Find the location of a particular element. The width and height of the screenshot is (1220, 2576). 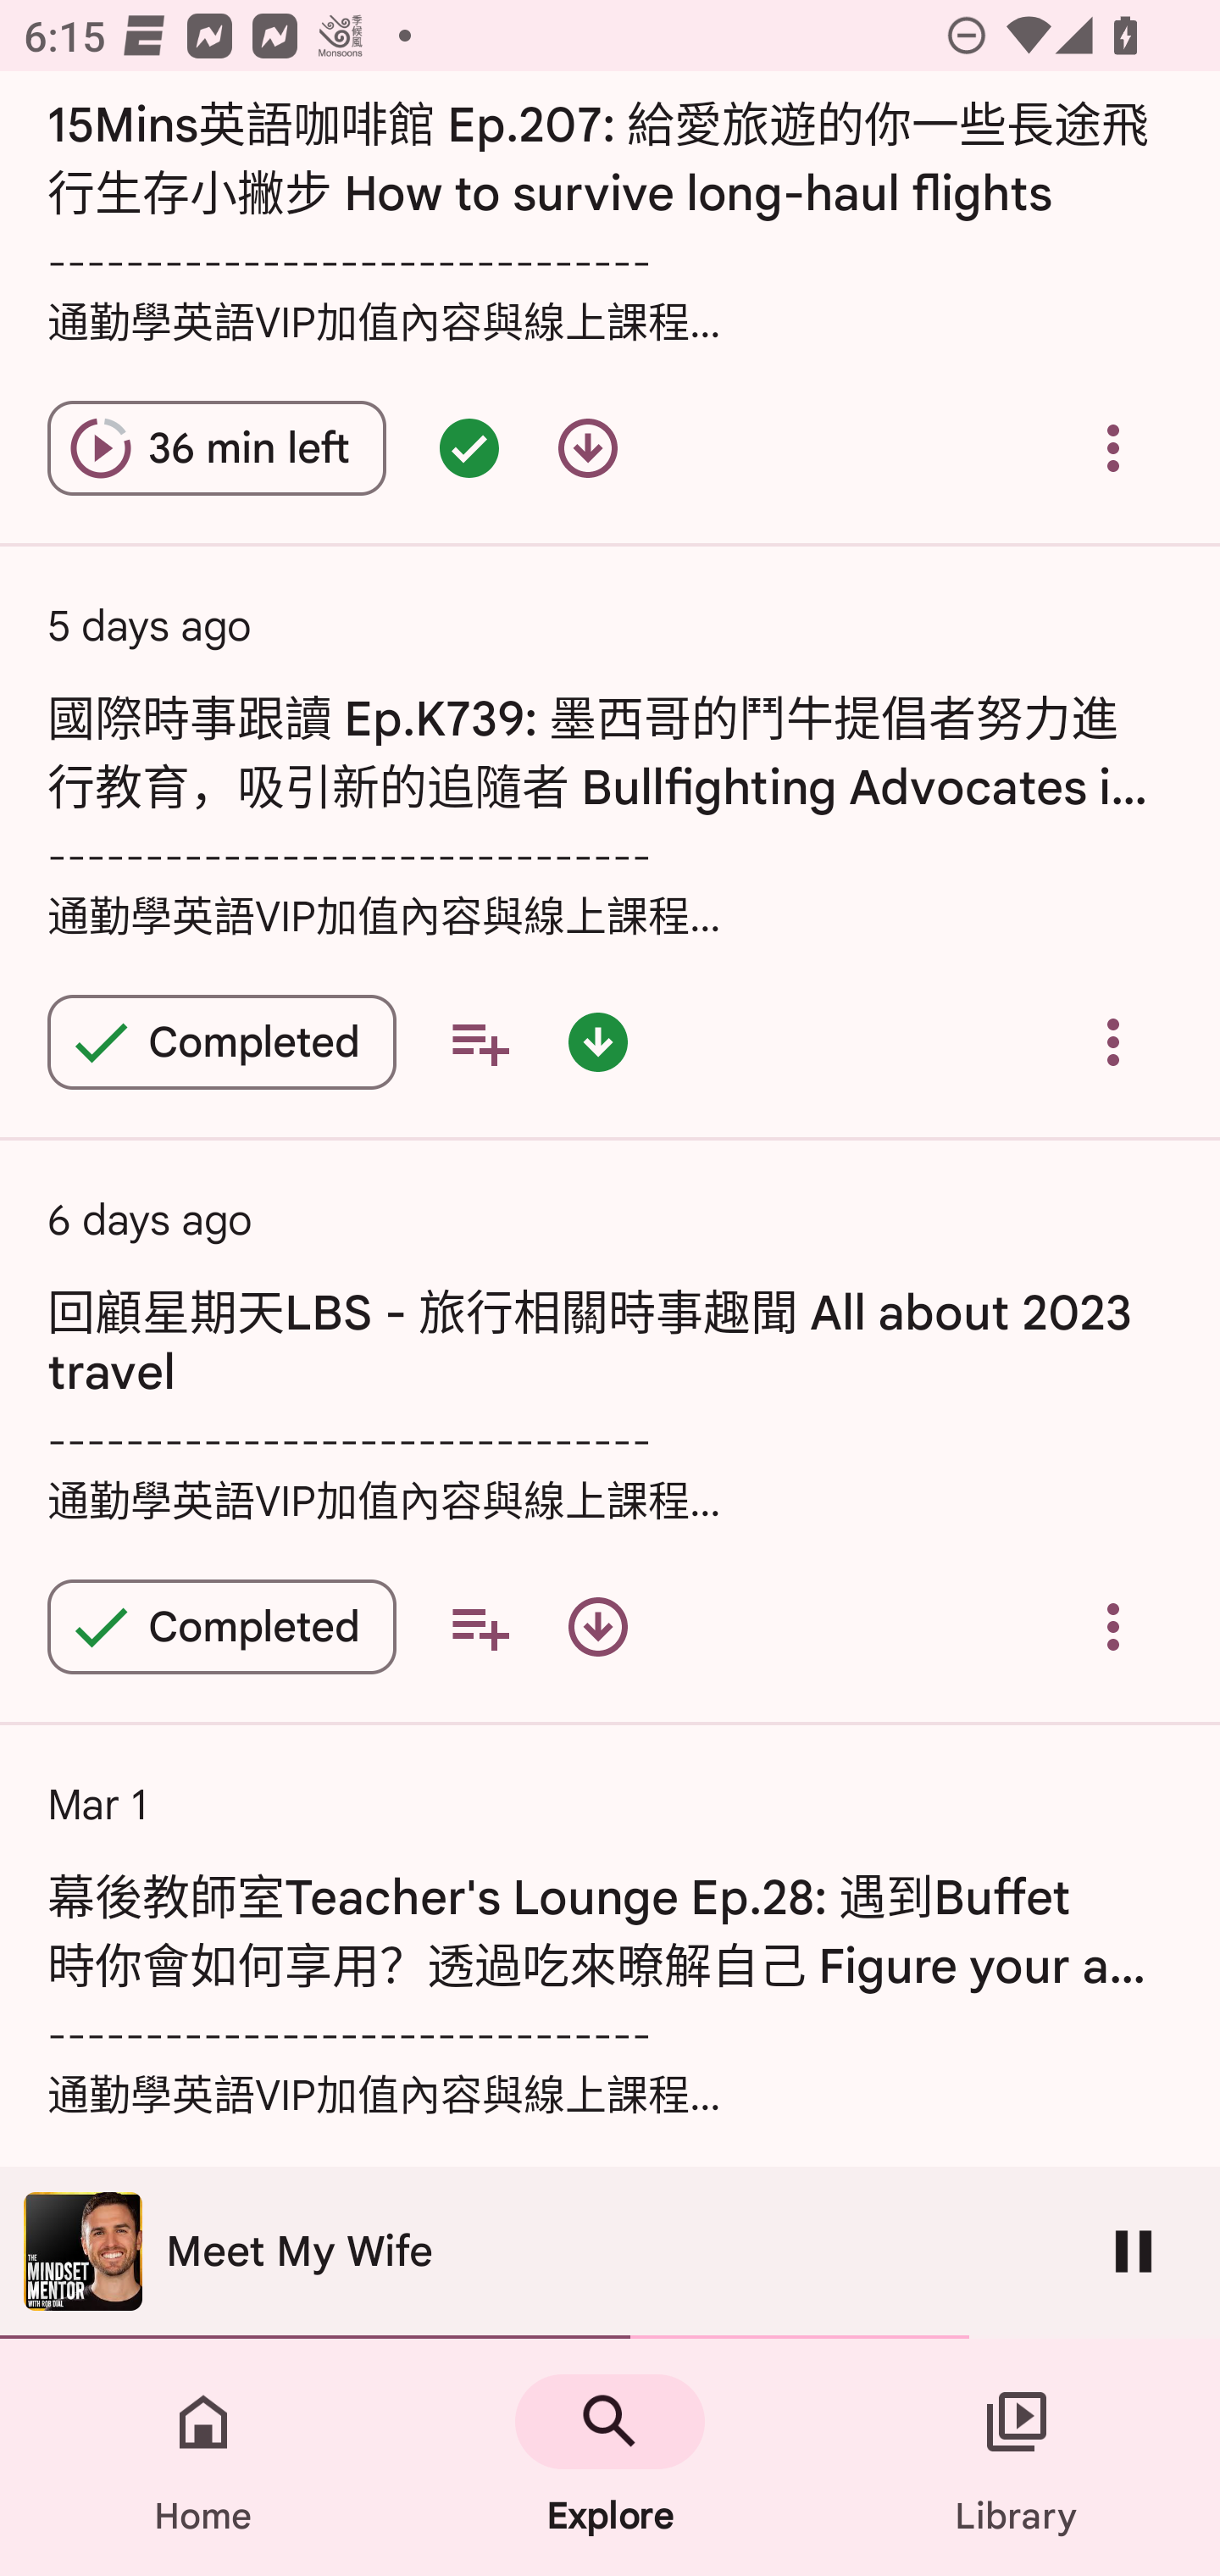

Home is located at coordinates (203, 2457).